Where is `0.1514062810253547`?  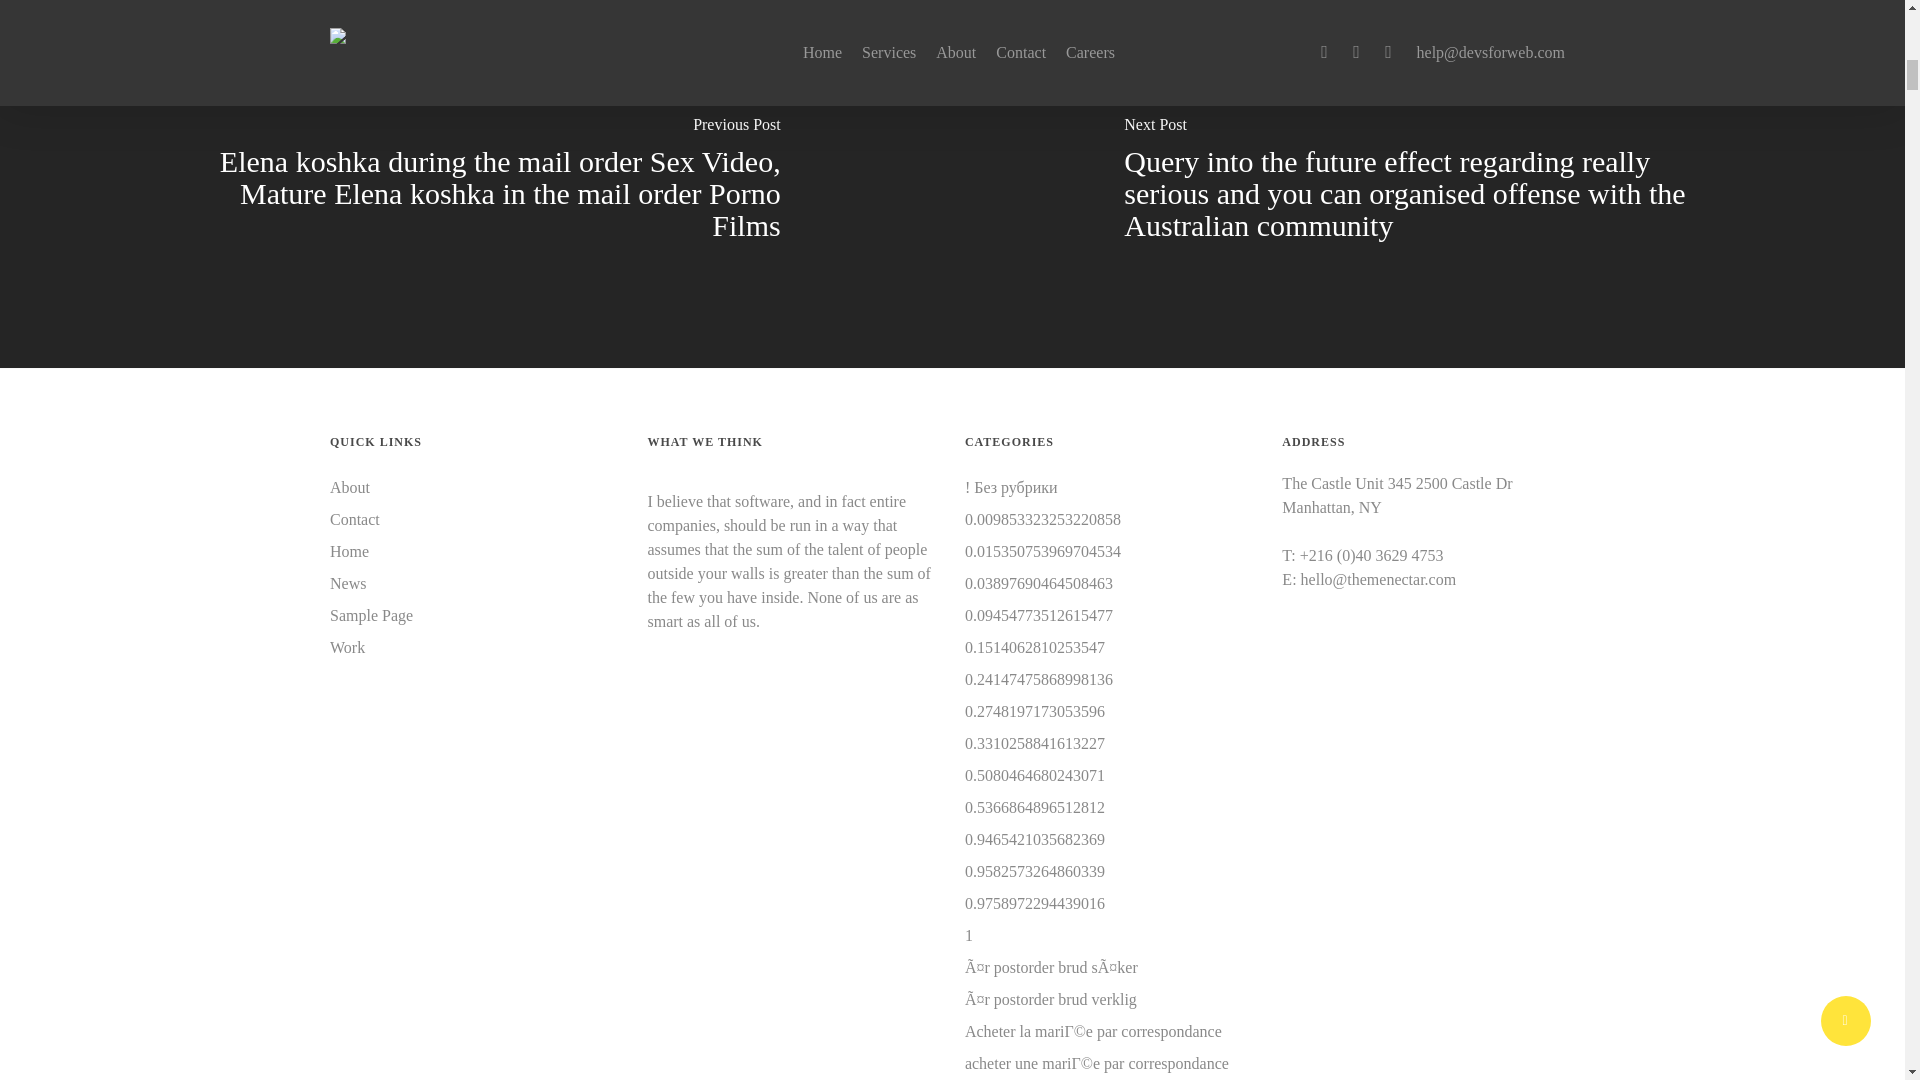 0.1514062810253547 is located at coordinates (1035, 648).